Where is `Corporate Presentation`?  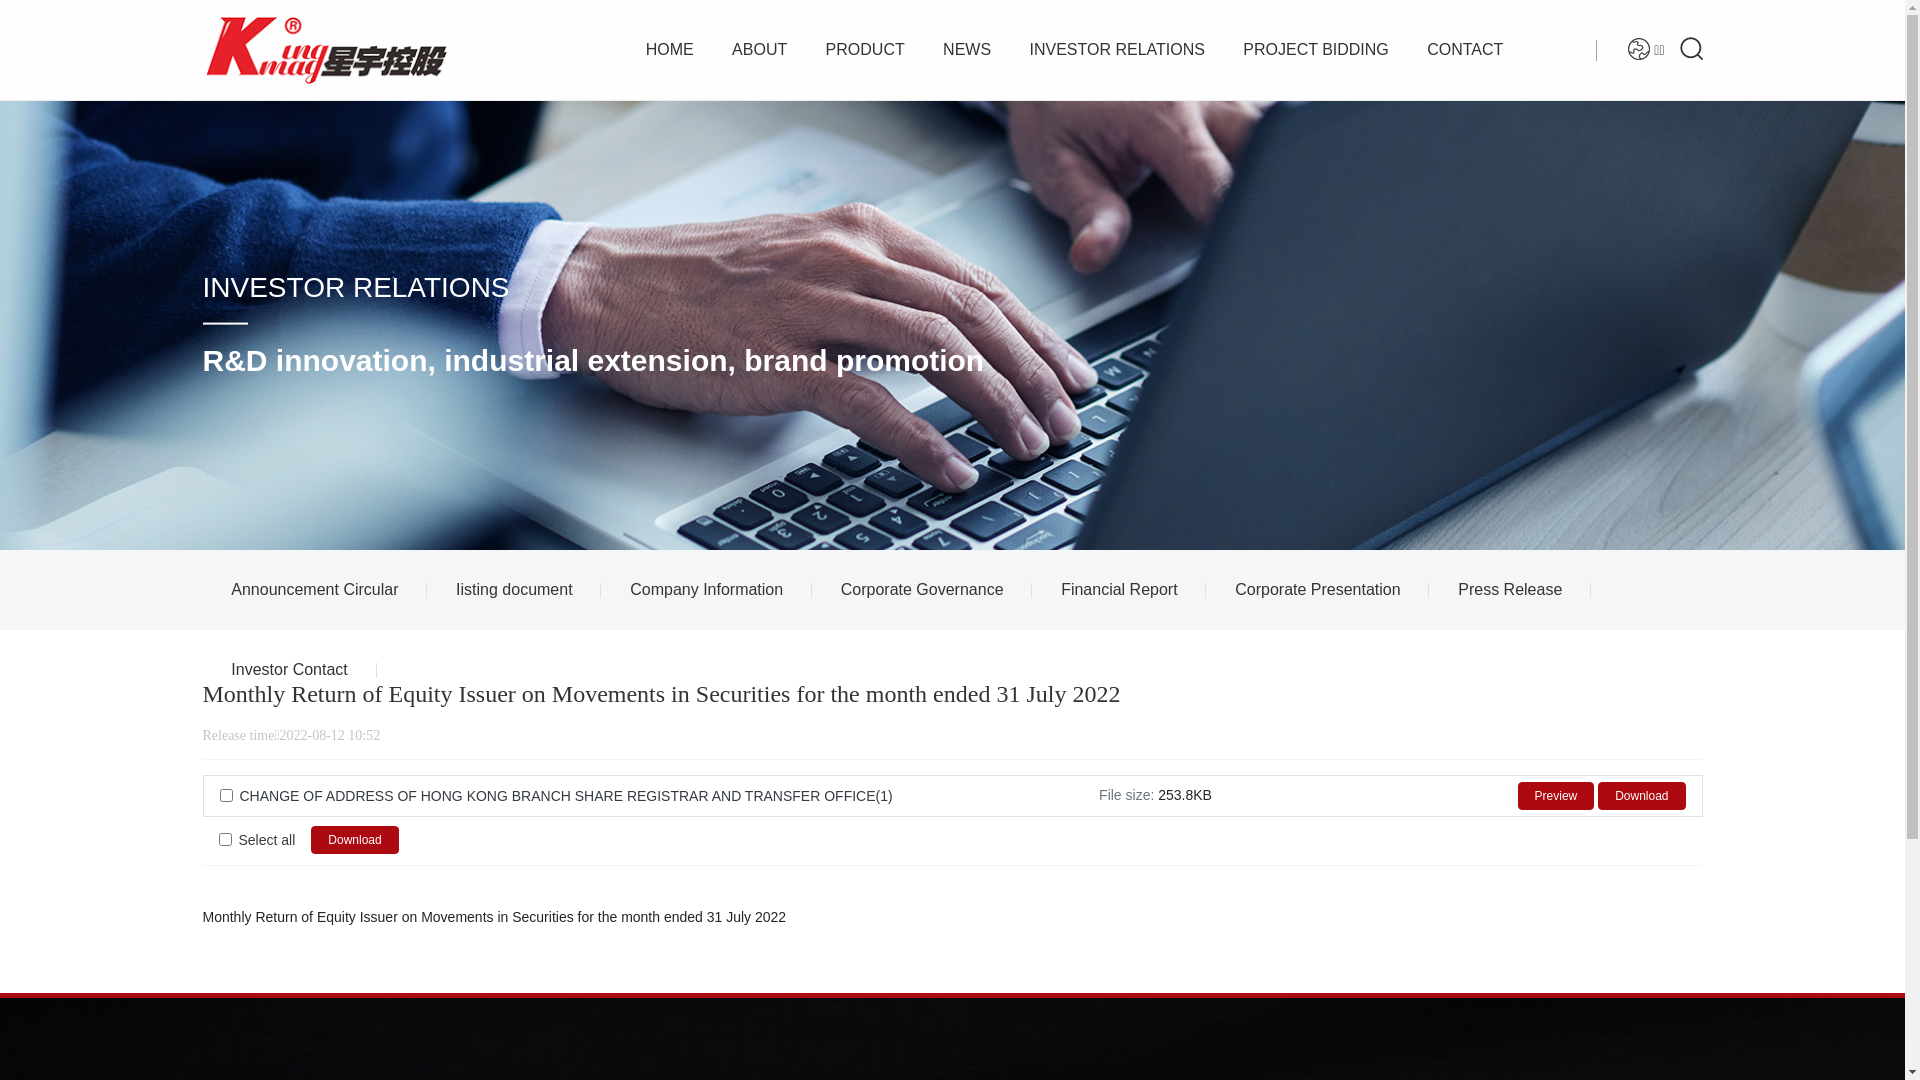 Corporate Presentation is located at coordinates (1318, 590).